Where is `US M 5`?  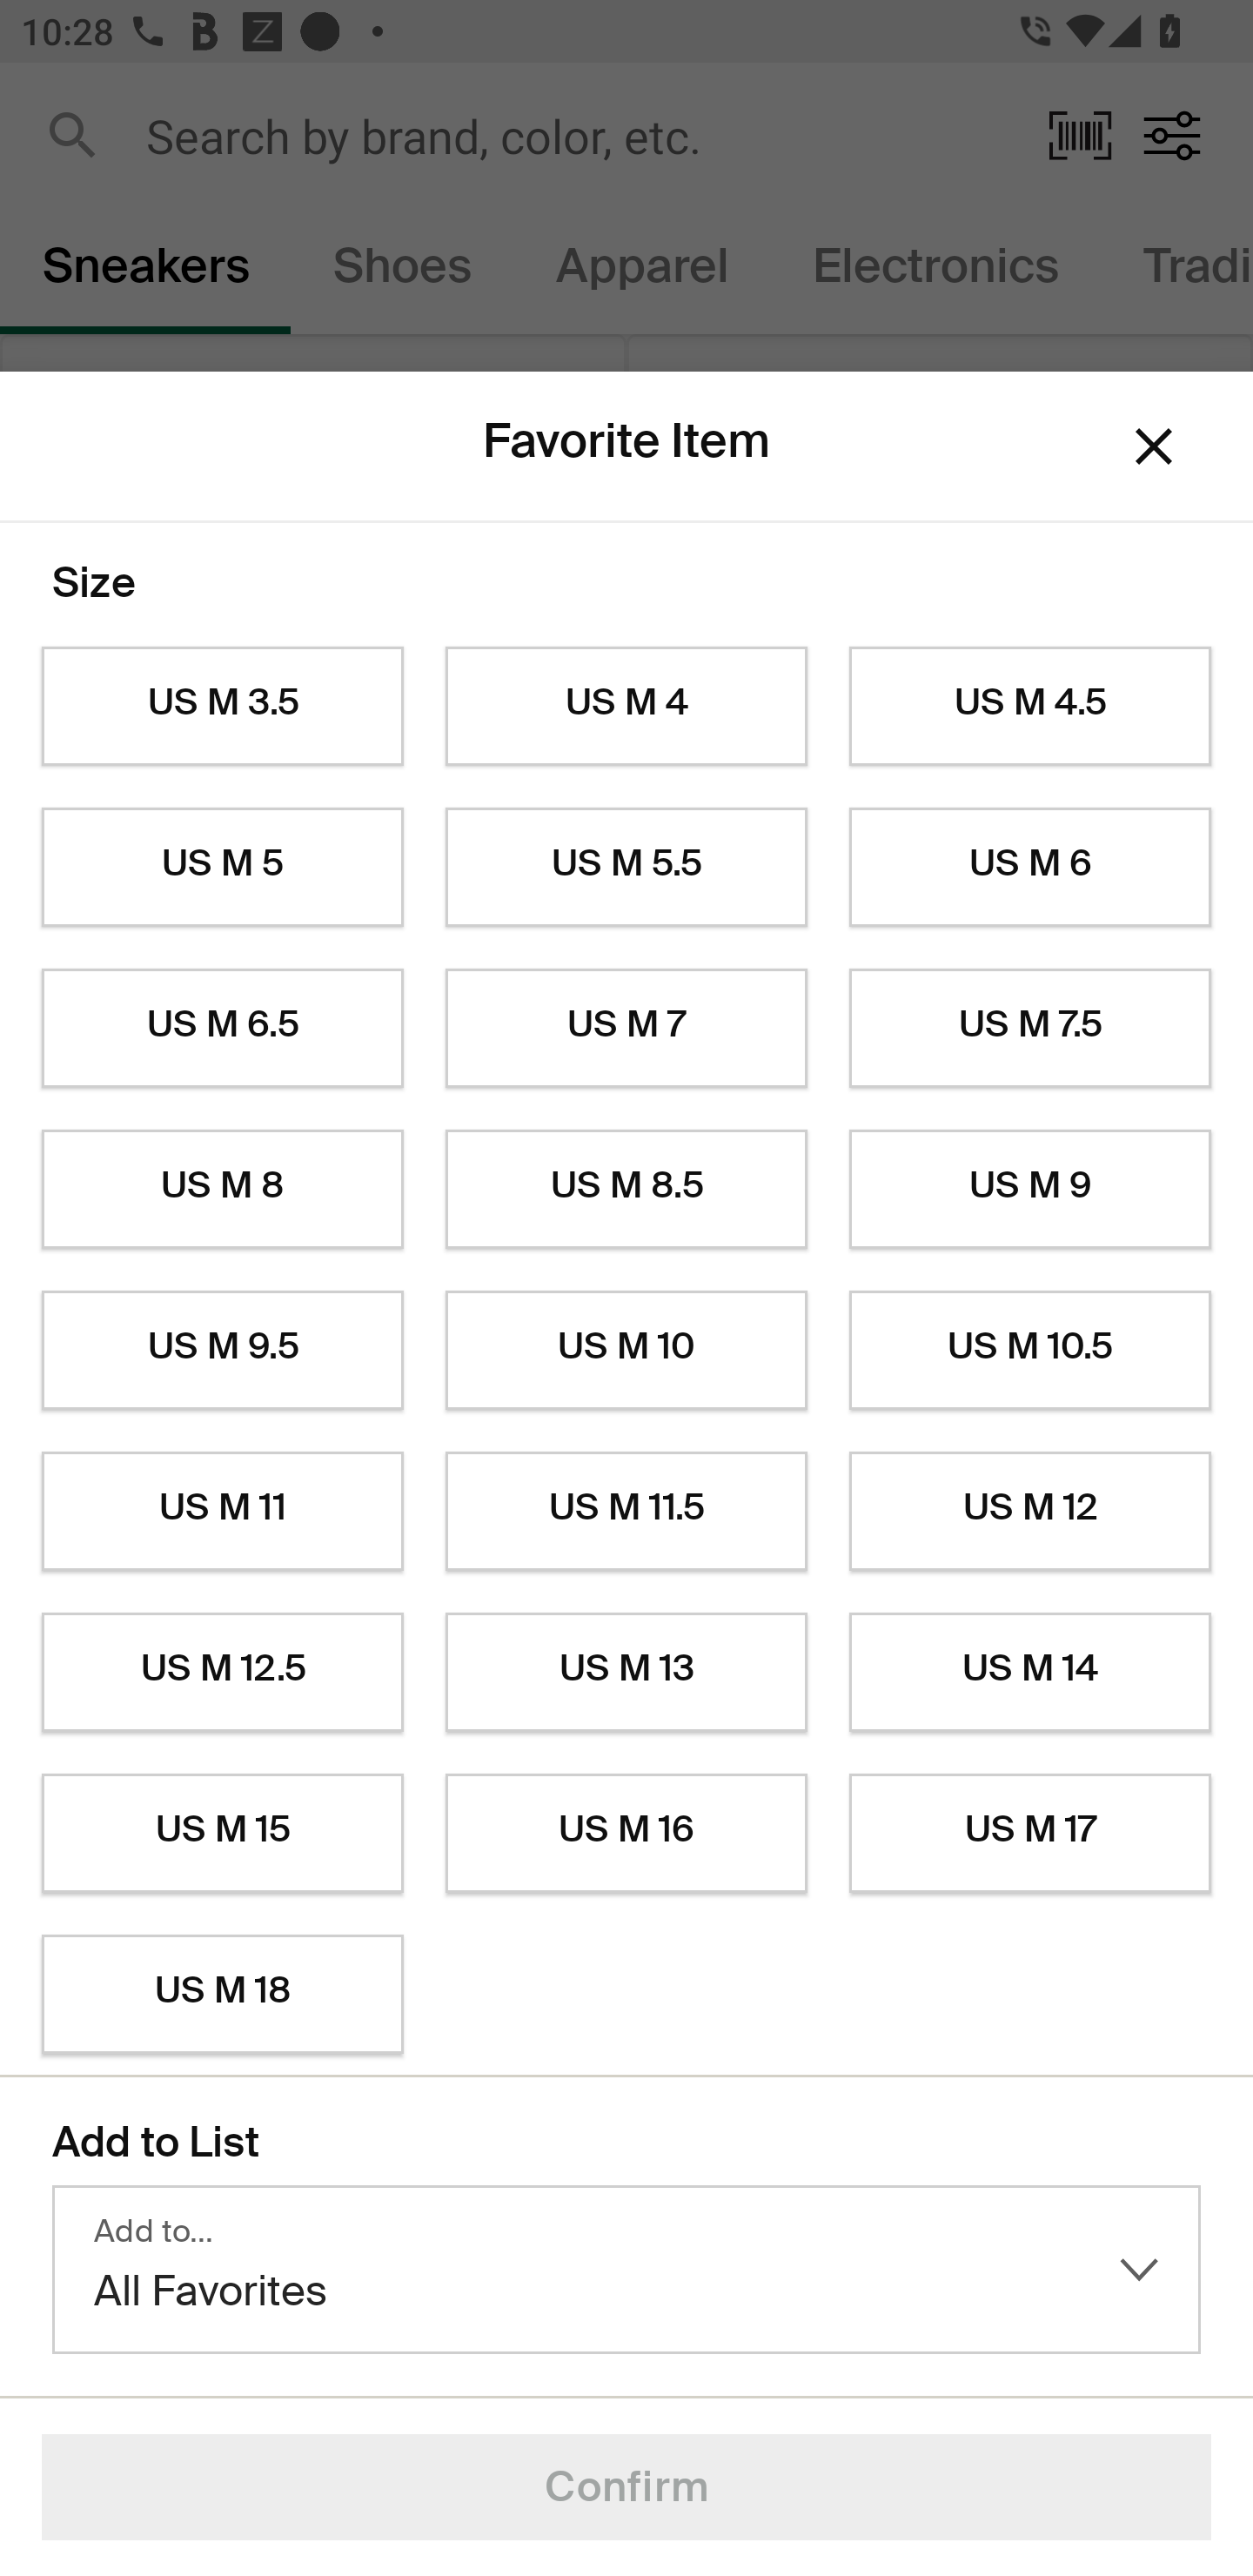 US M 5 is located at coordinates (222, 867).